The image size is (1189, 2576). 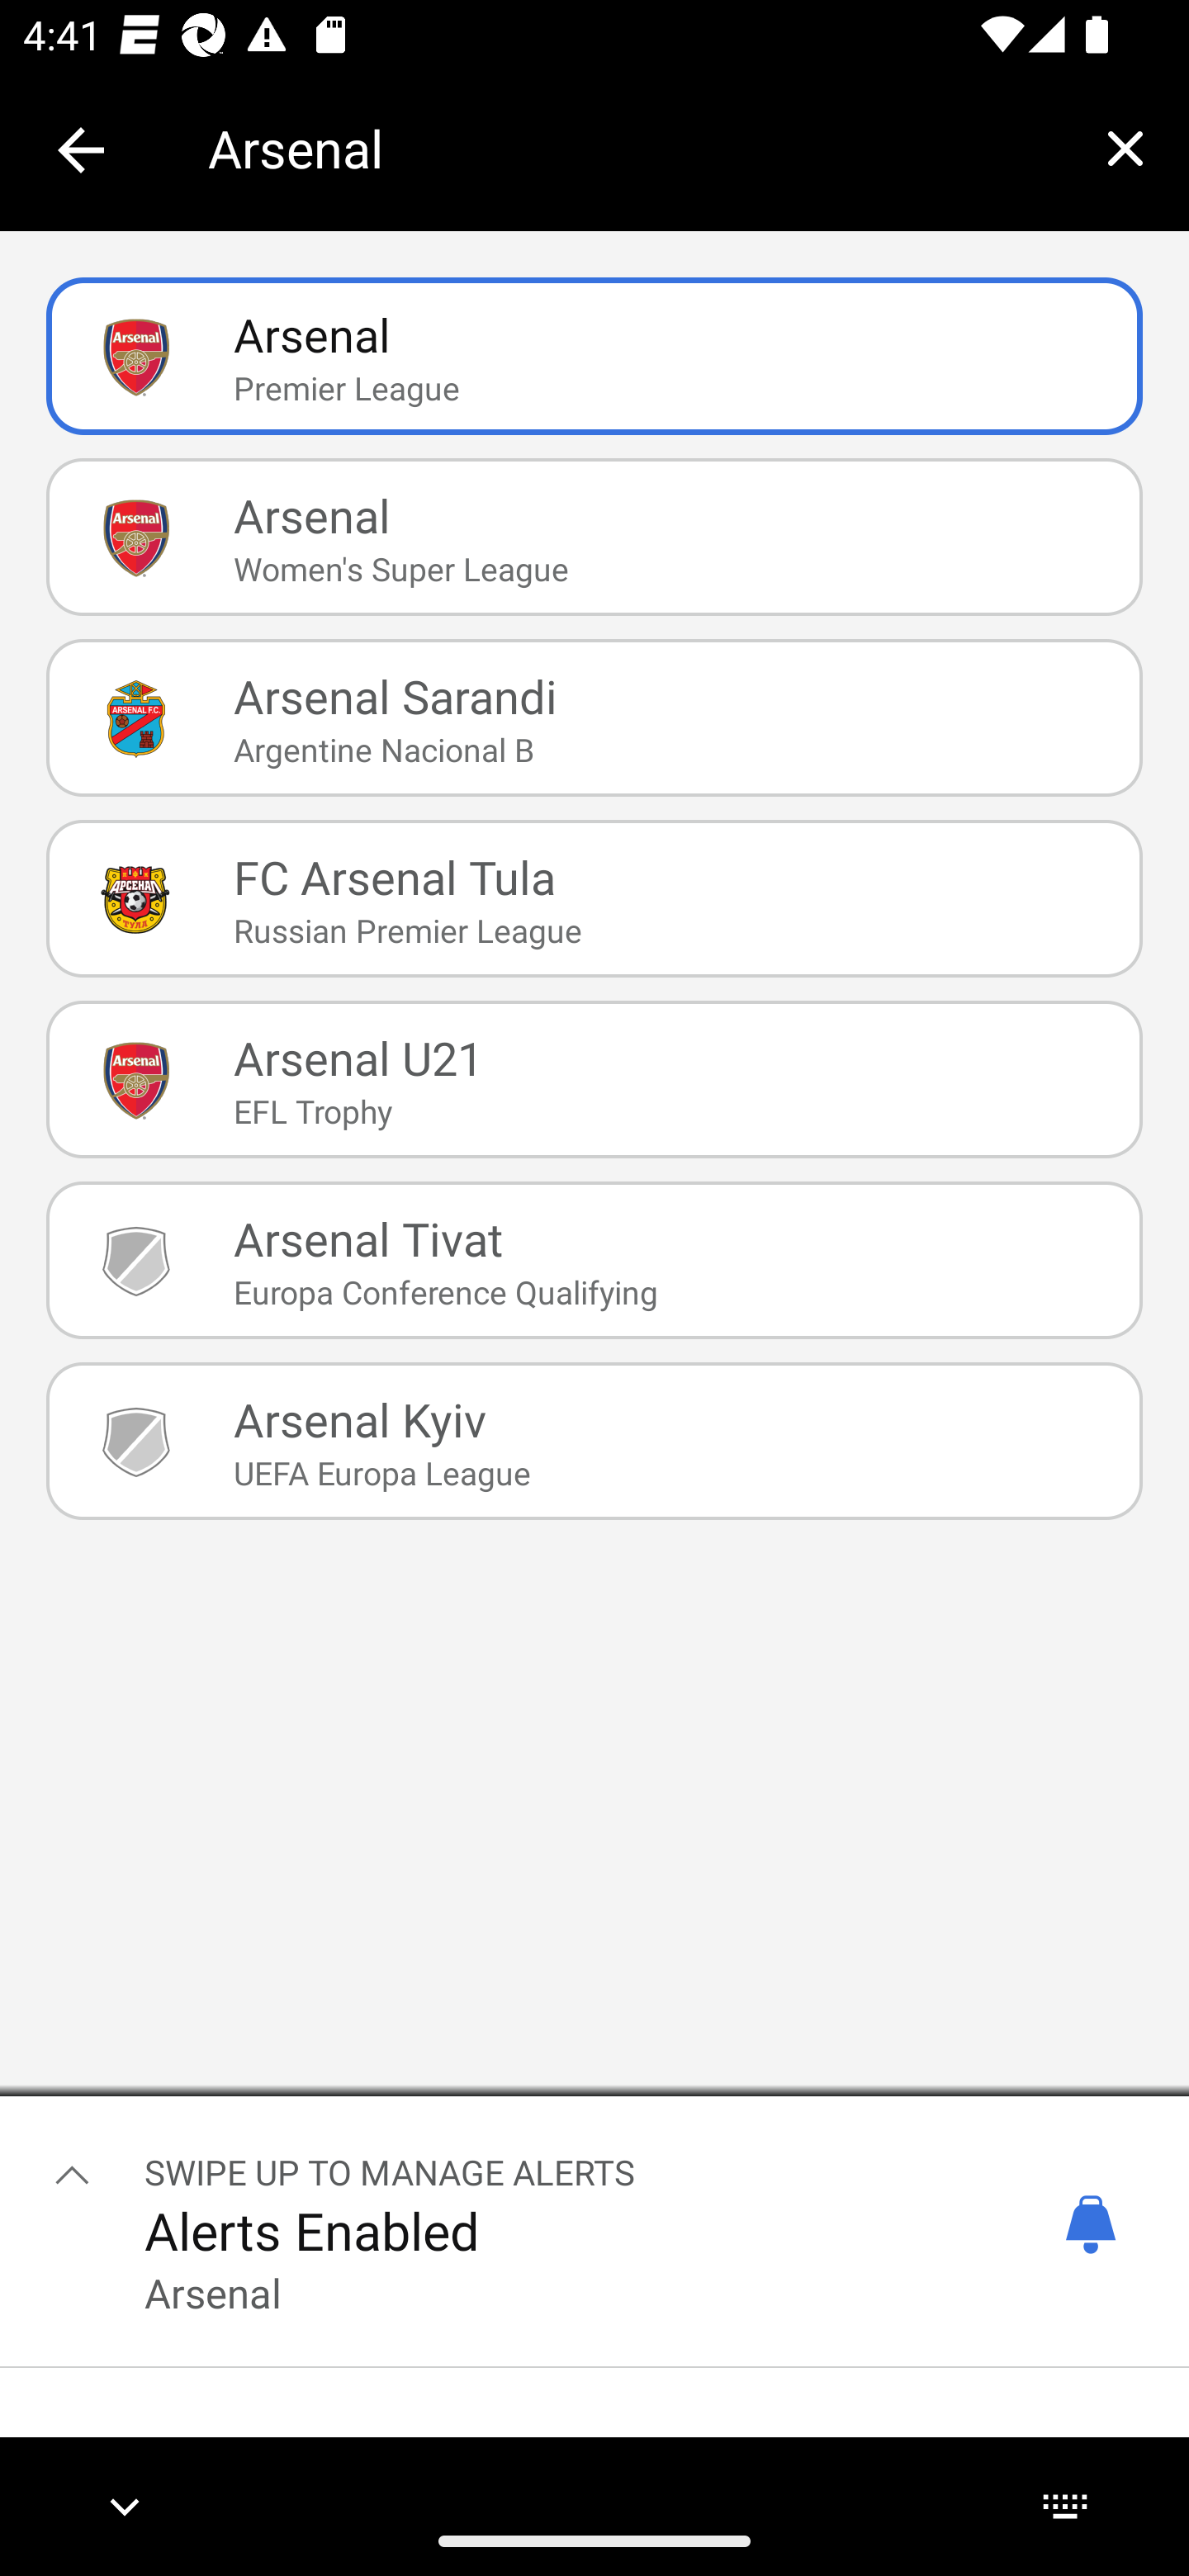 I want to click on Arsenal Tivat Europa Conference Qualifying, so click(x=594, y=1261).